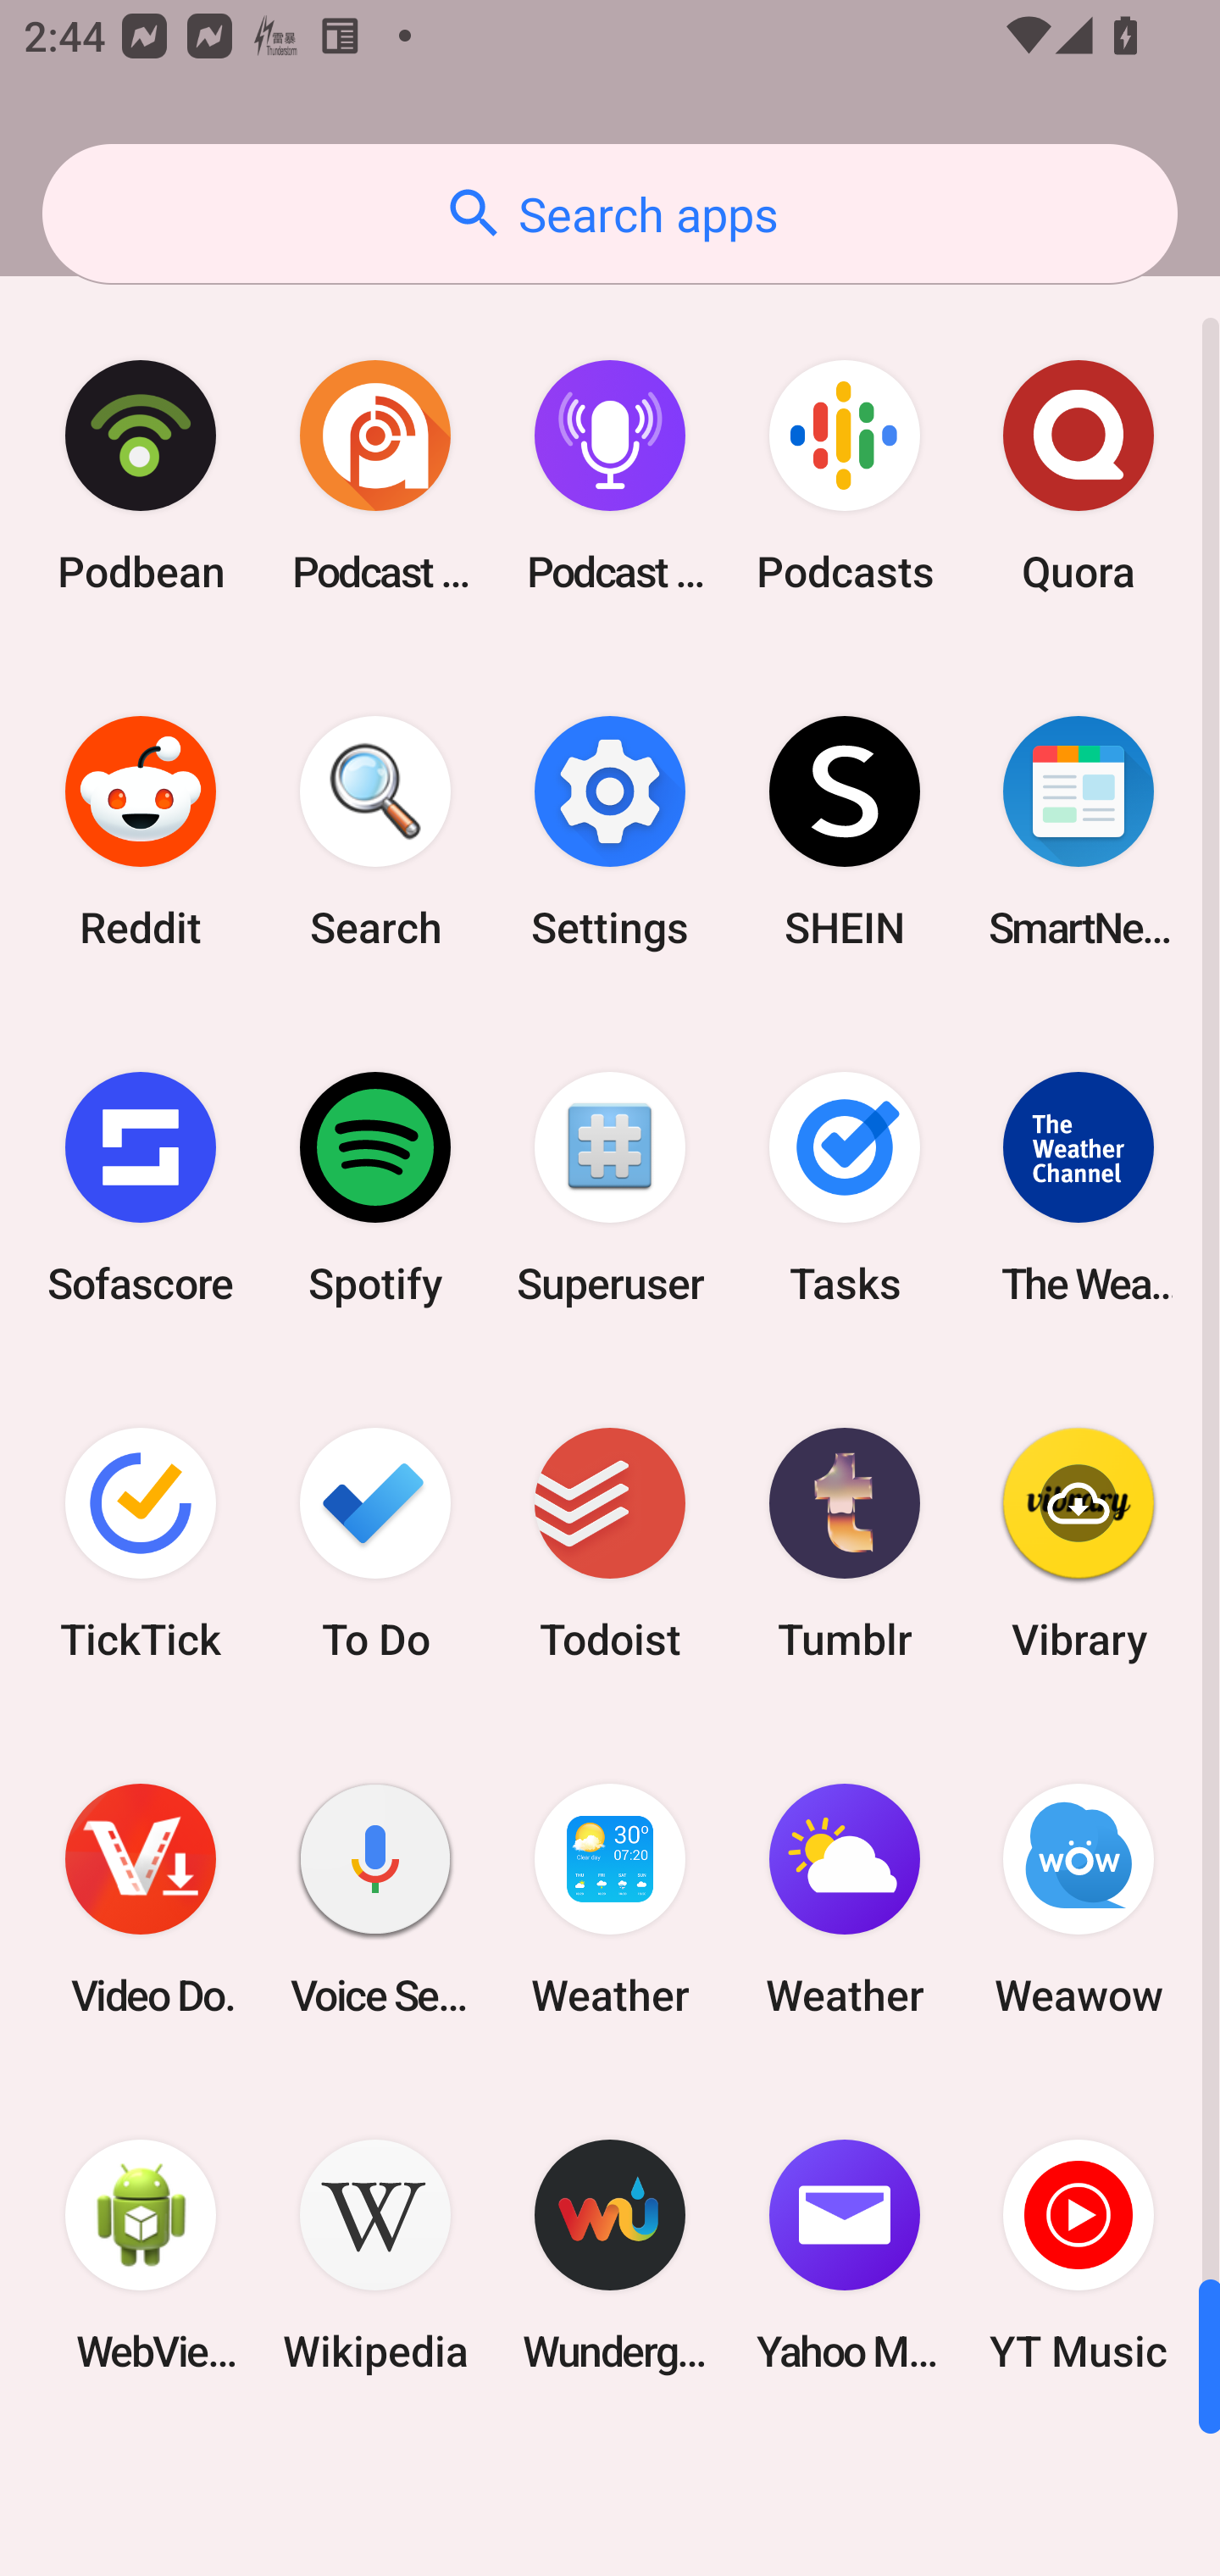 This screenshot has width=1220, height=2576. Describe the element at coordinates (1079, 832) in the screenshot. I see `SmartNews` at that location.